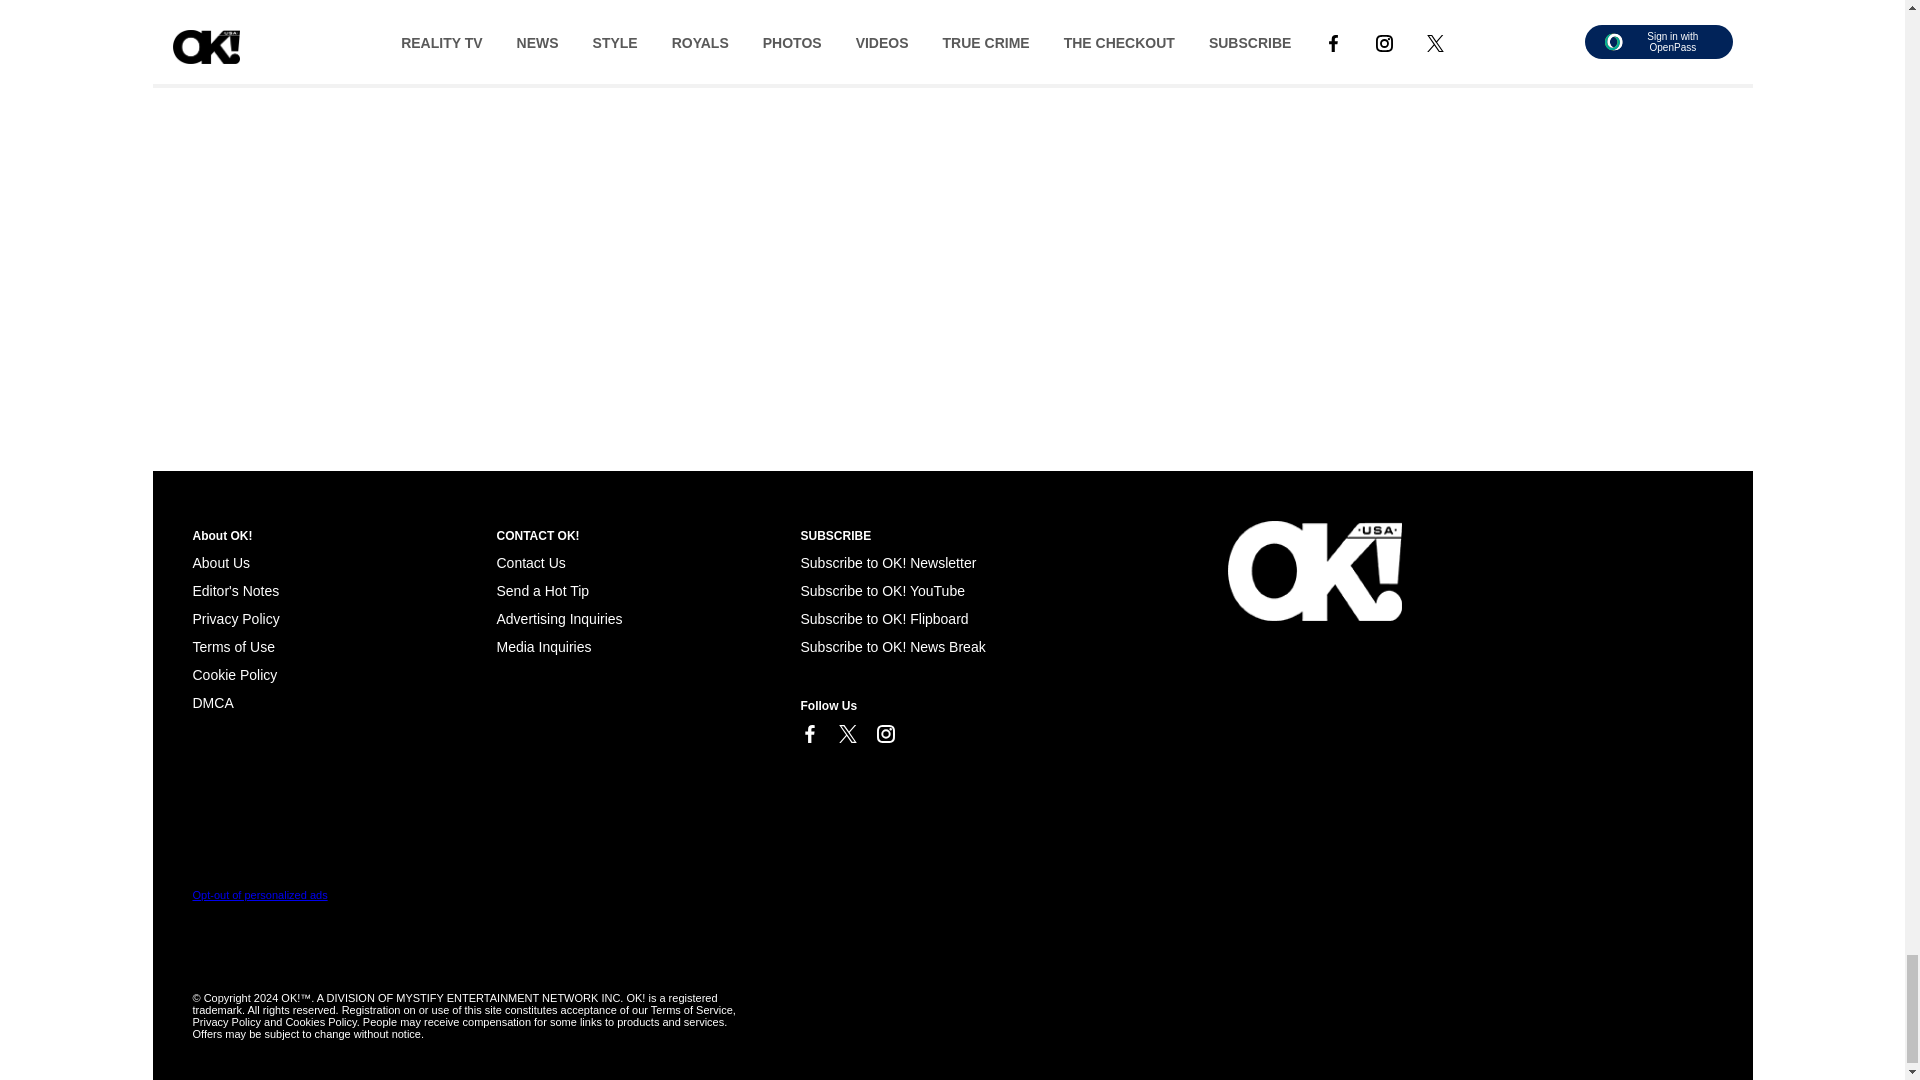  I want to click on Link to Facebook, so click(808, 734).